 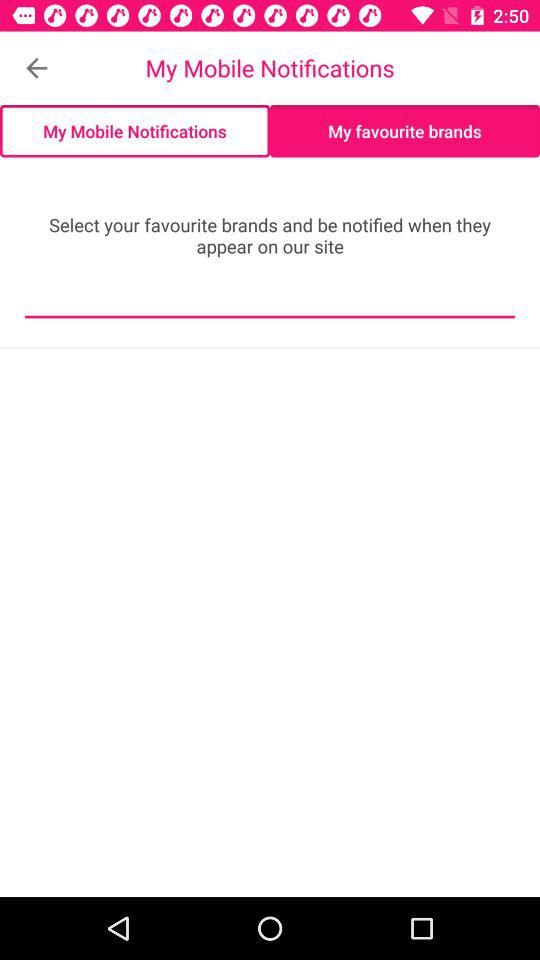 What do you see at coordinates (270, 302) in the screenshot?
I see `tap the icon below select your favourite` at bounding box center [270, 302].